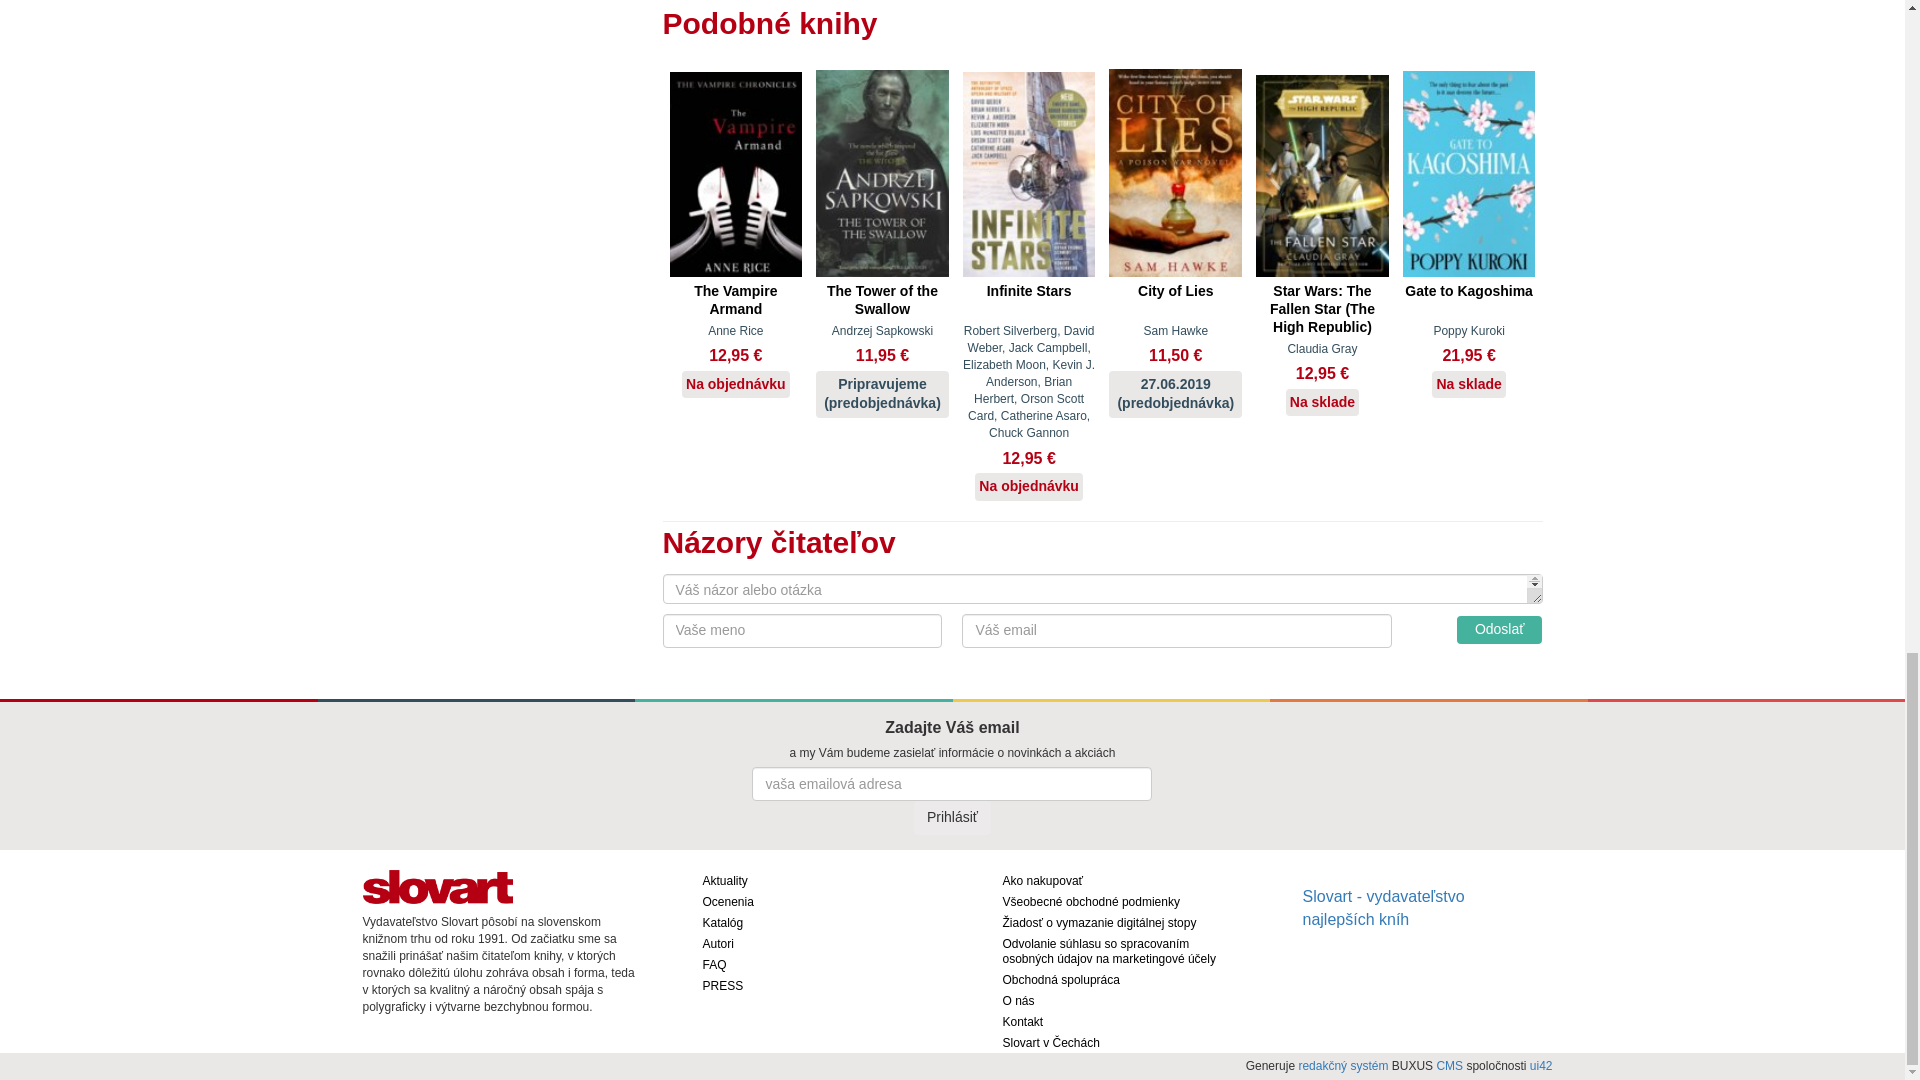 This screenshot has height=1080, width=1920. What do you see at coordinates (1030, 174) in the screenshot?
I see `Infinite Stars` at bounding box center [1030, 174].